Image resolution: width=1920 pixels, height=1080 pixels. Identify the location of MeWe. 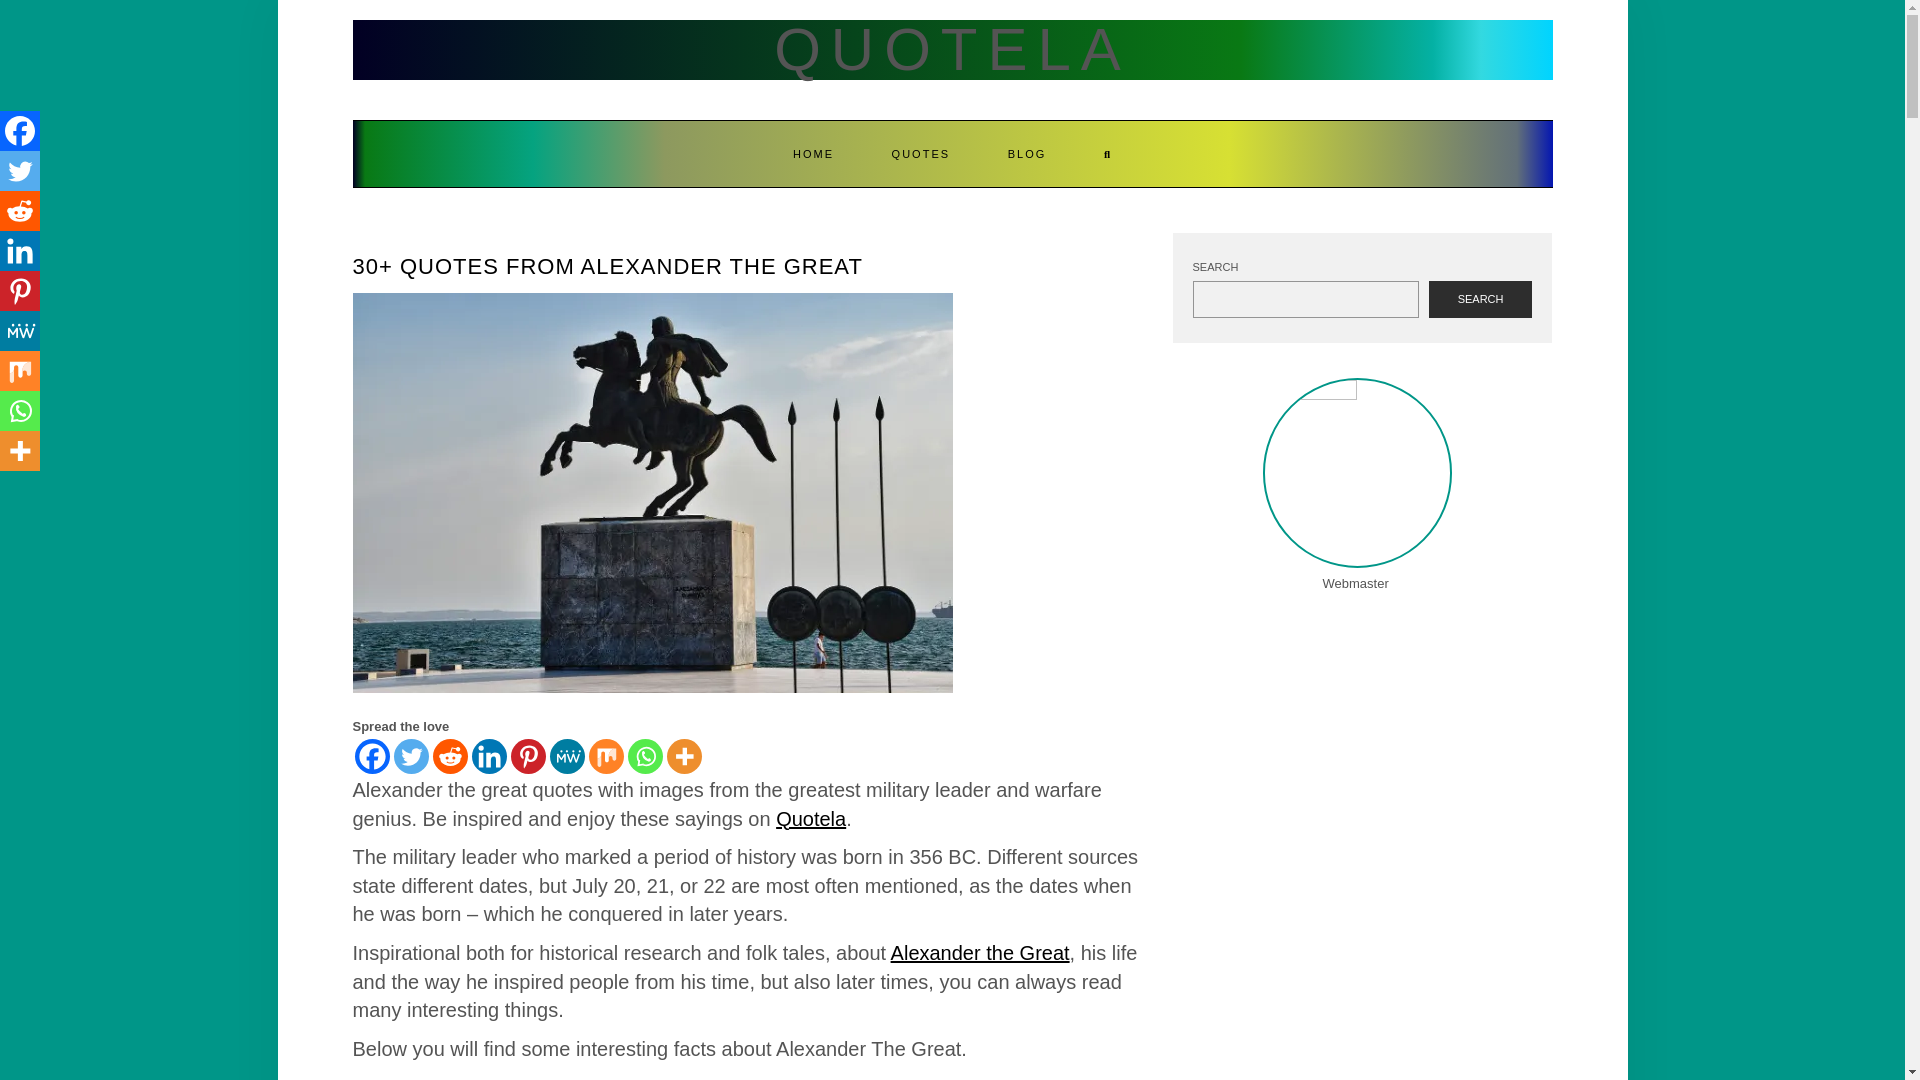
(567, 756).